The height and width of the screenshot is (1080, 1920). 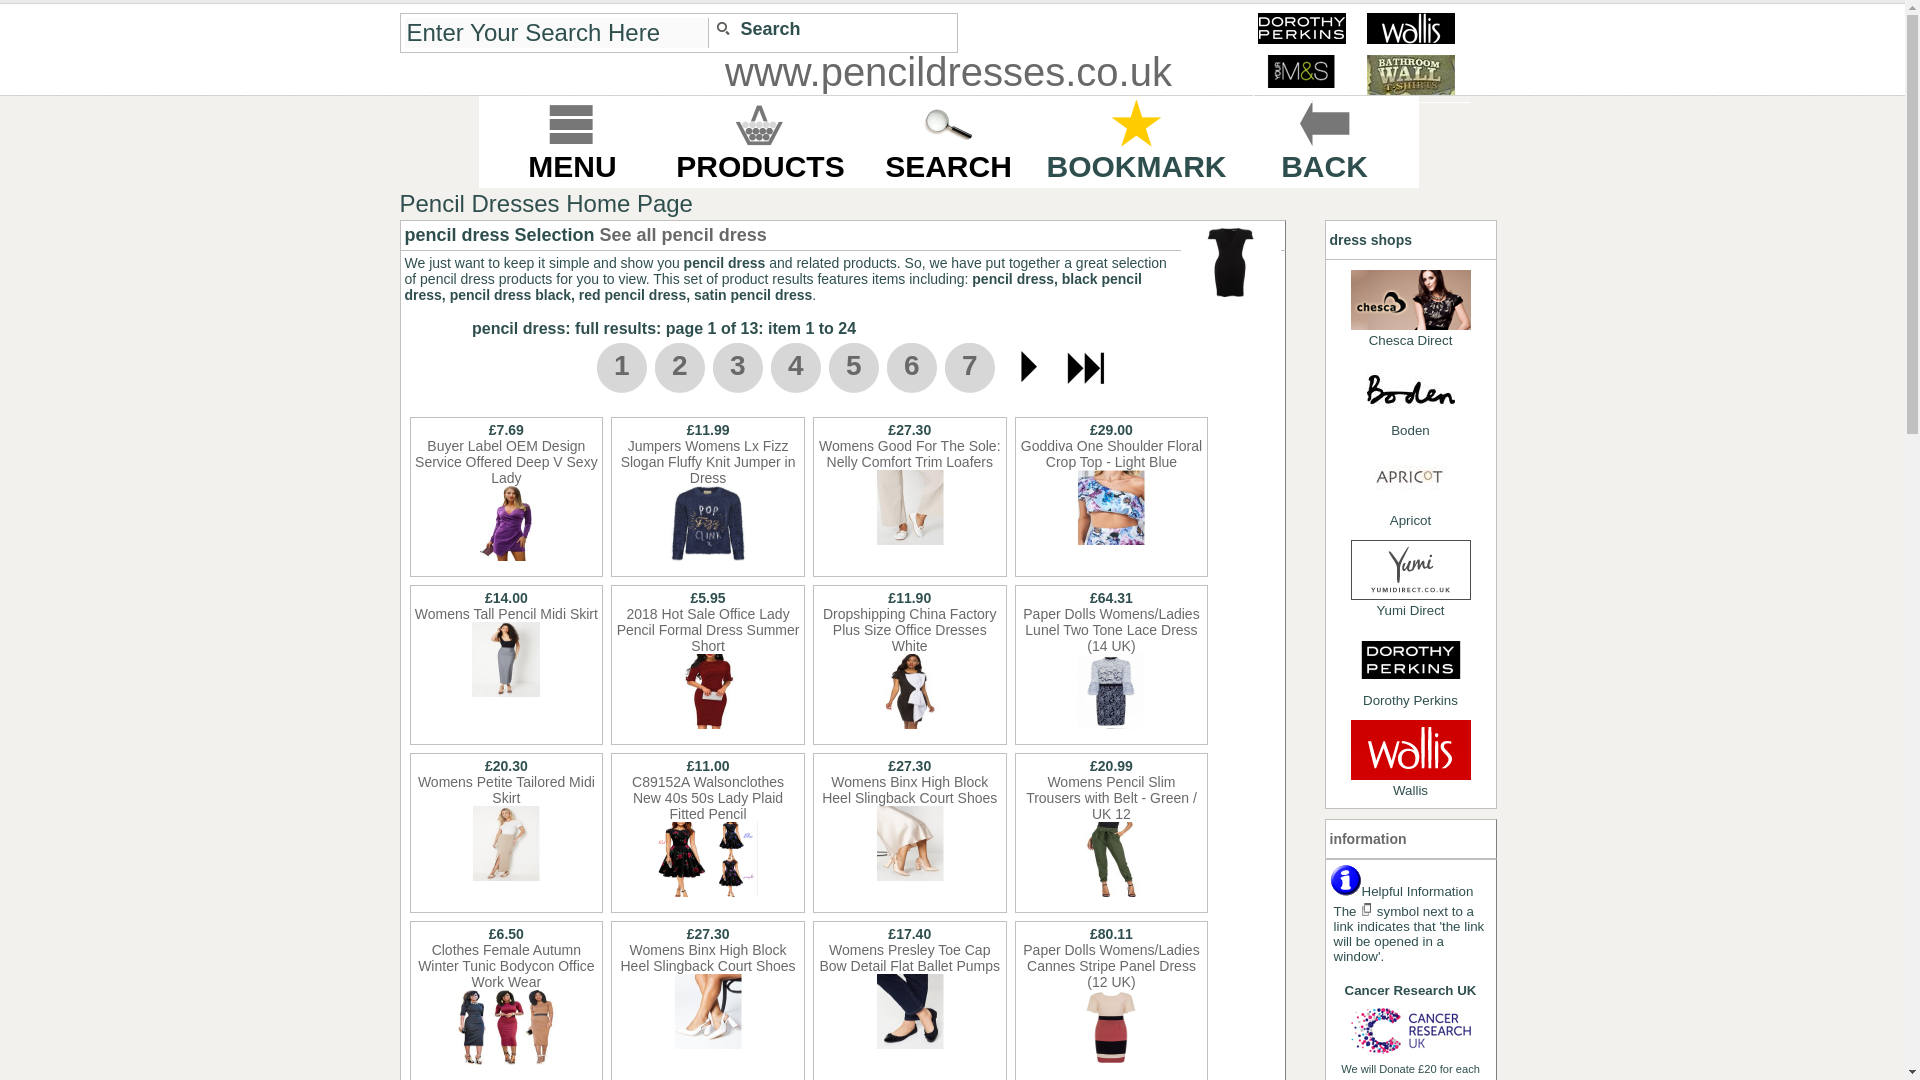 What do you see at coordinates (948, 141) in the screenshot?
I see `SEARCH` at bounding box center [948, 141].